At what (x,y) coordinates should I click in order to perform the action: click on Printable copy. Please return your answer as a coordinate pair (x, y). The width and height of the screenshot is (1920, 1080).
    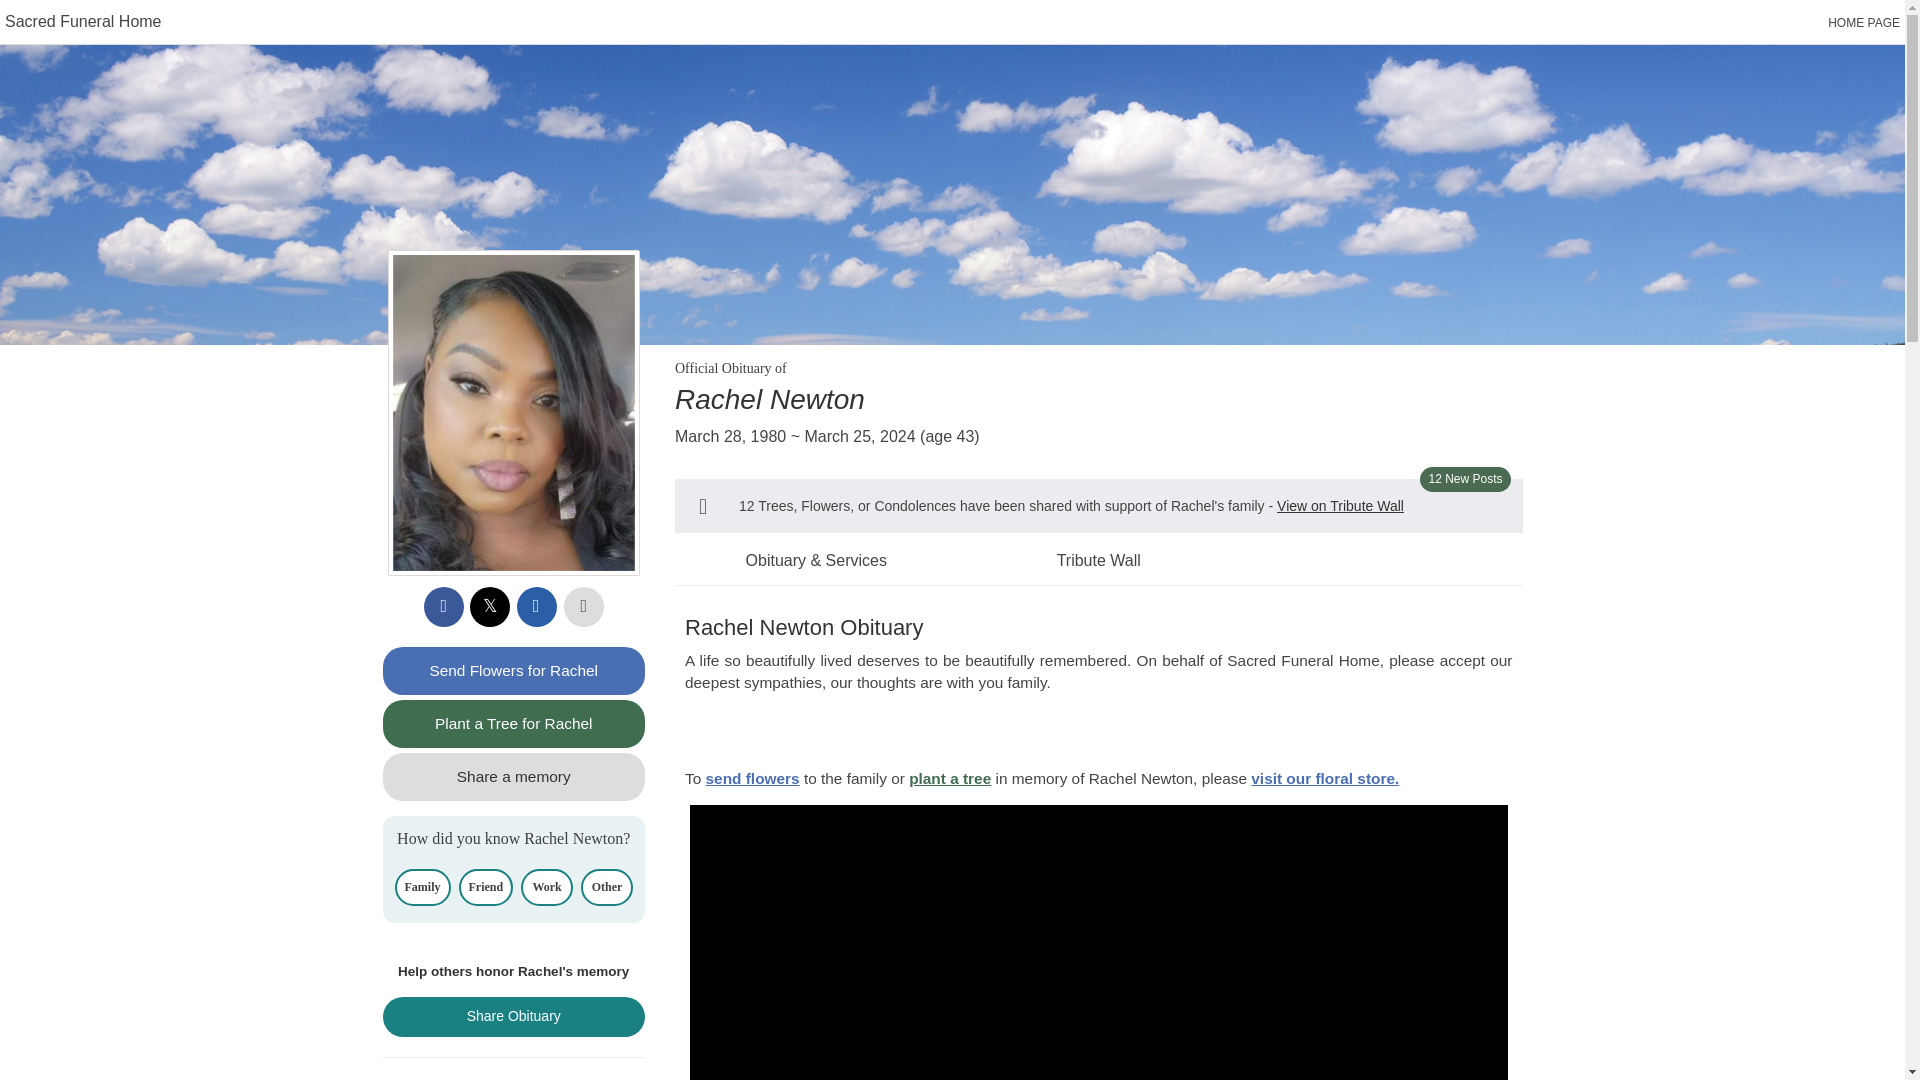
    Looking at the image, I should click on (584, 607).